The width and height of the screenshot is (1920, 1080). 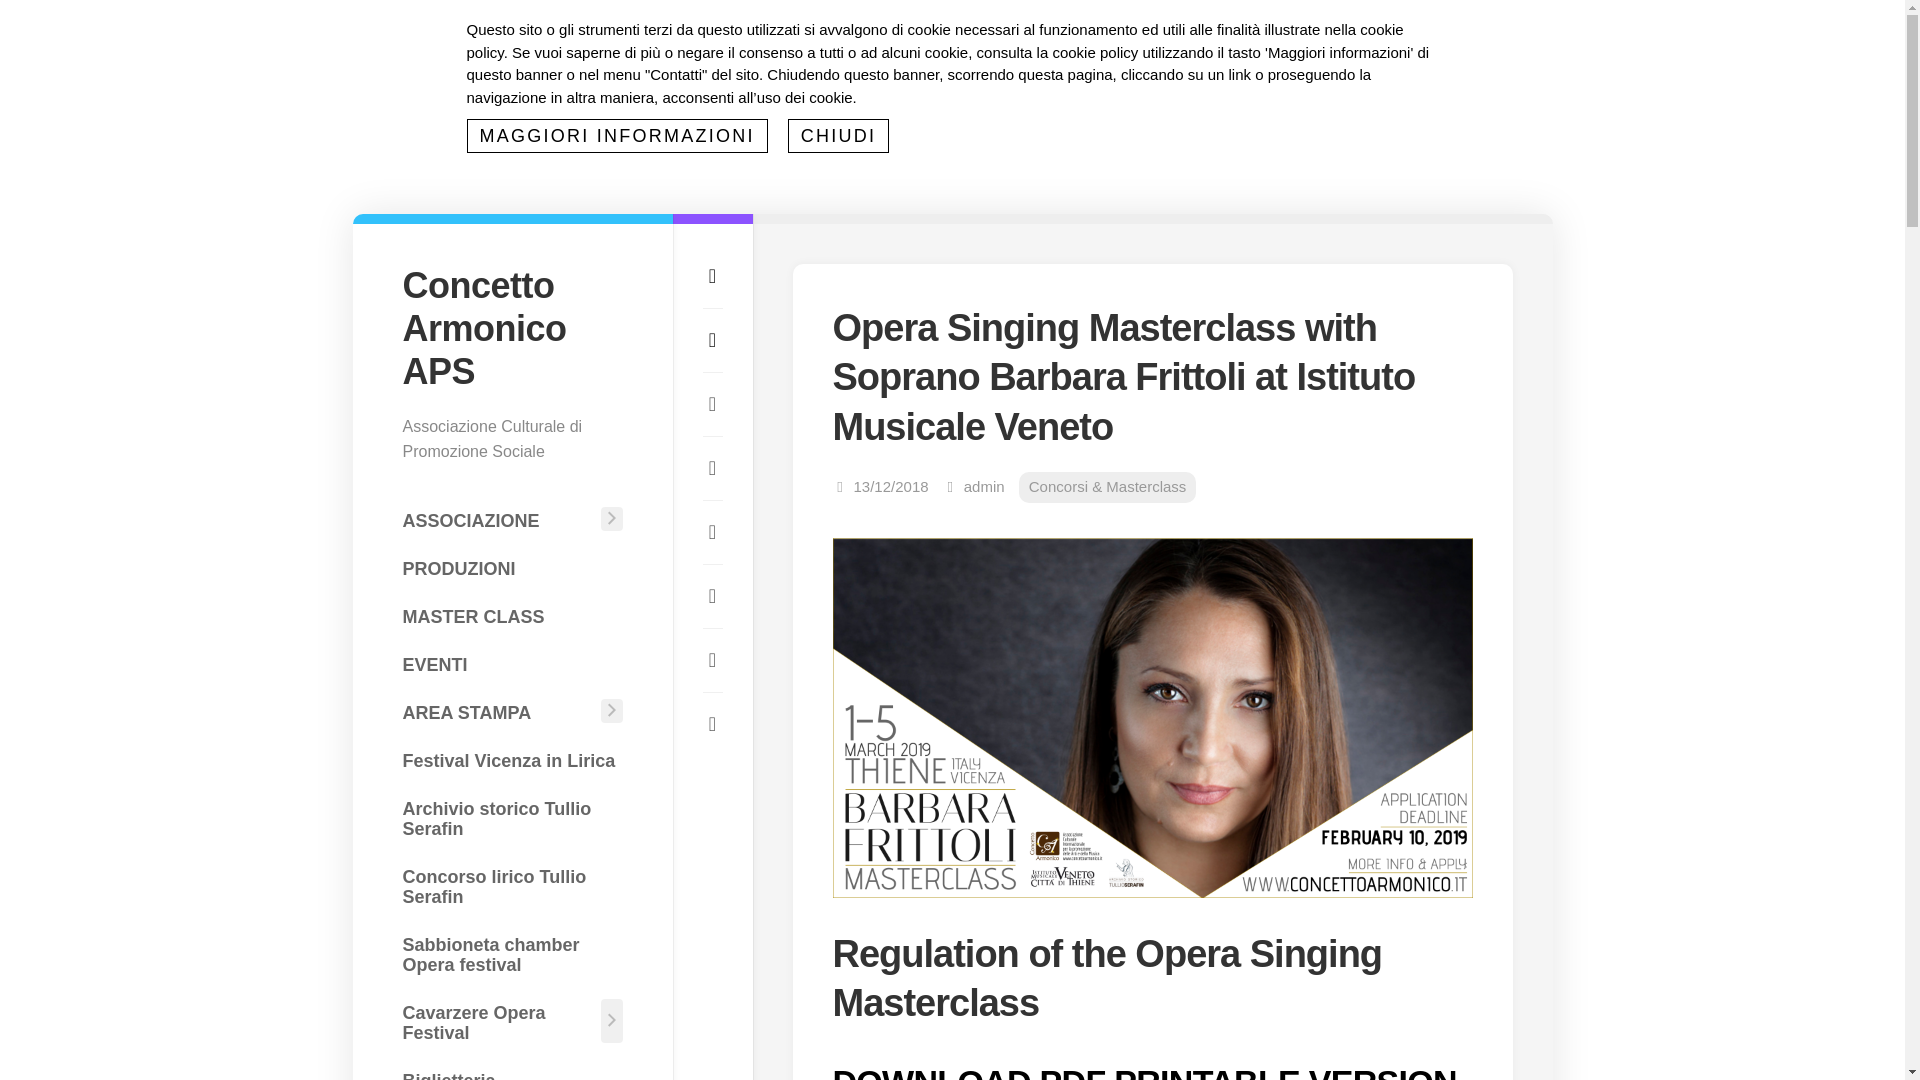 What do you see at coordinates (984, 486) in the screenshot?
I see `Articoli scritti da admin` at bounding box center [984, 486].